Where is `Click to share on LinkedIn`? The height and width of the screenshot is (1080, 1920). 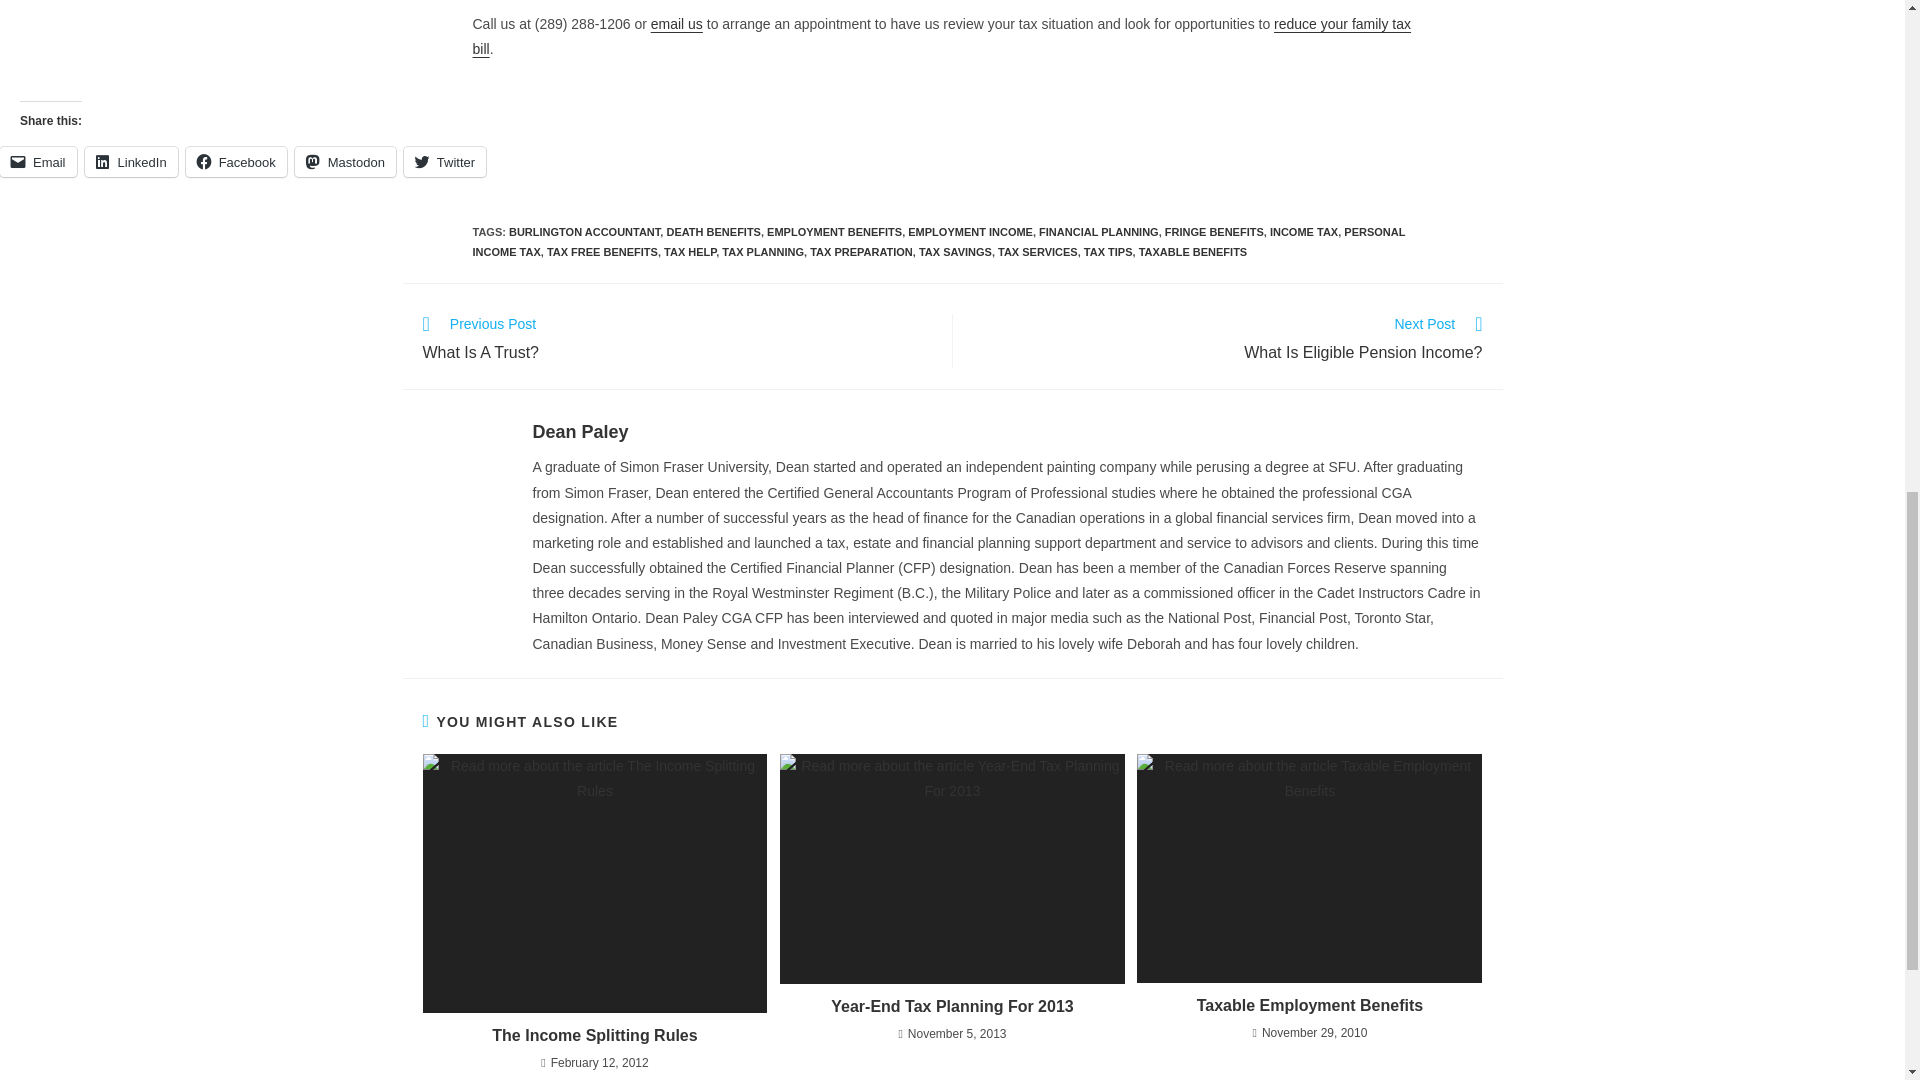
Click to share on LinkedIn is located at coordinates (131, 162).